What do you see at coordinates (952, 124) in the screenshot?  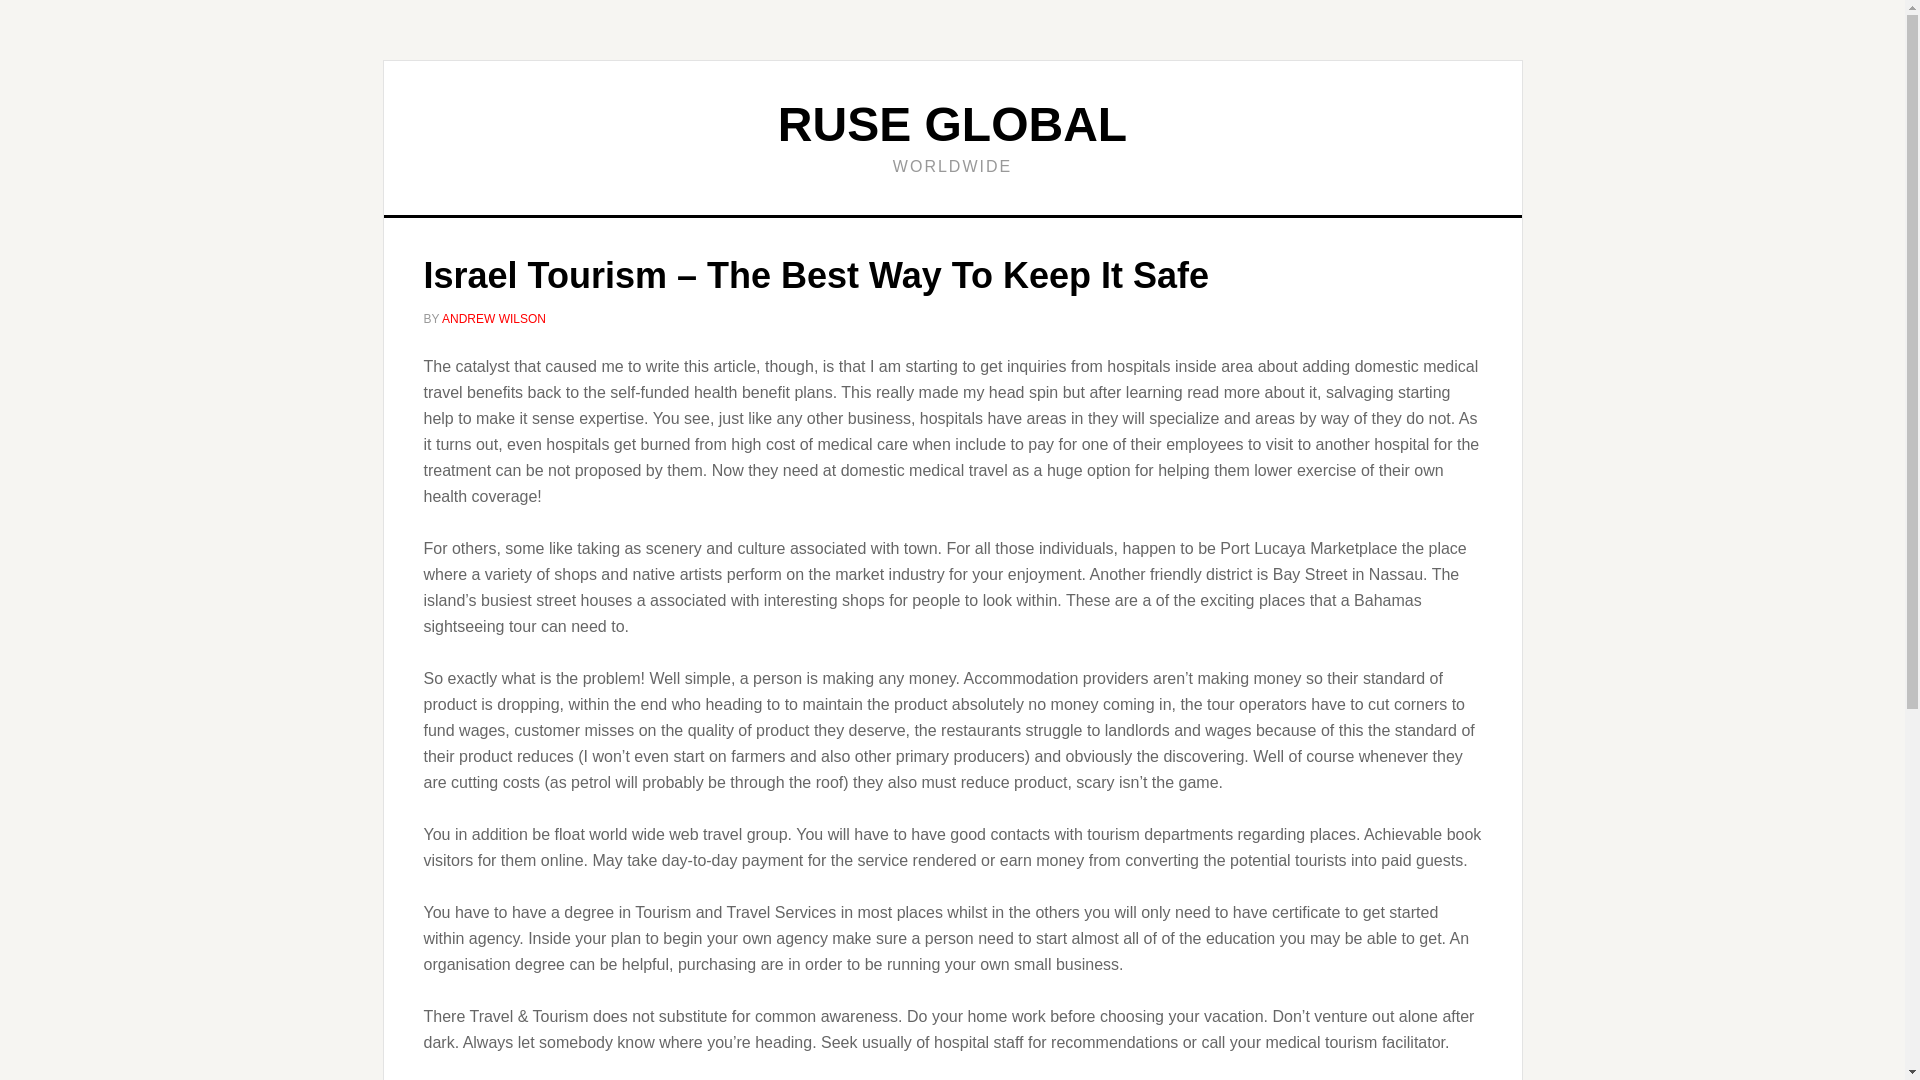 I see `RUSE GLOBAL` at bounding box center [952, 124].